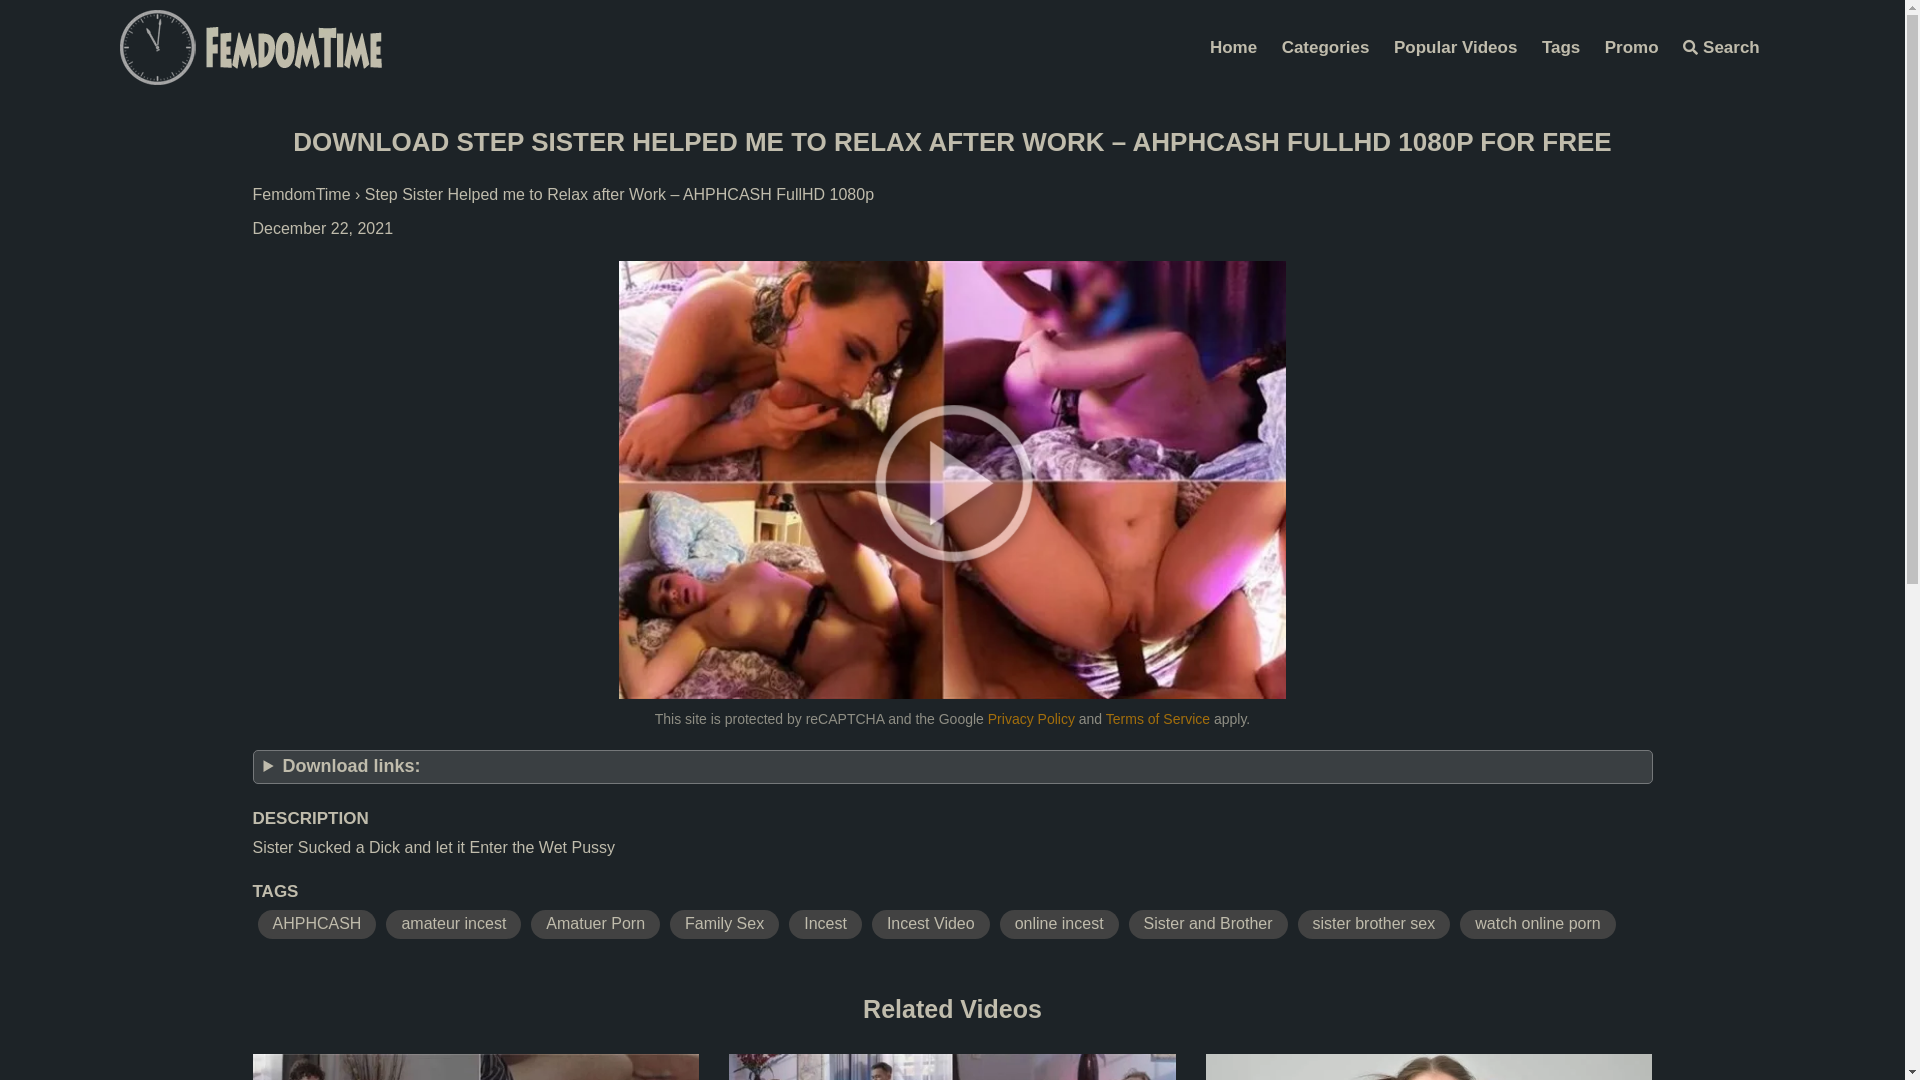 The height and width of the screenshot is (1080, 1920). Describe the element at coordinates (1374, 924) in the screenshot. I see `sister brother sex` at that location.